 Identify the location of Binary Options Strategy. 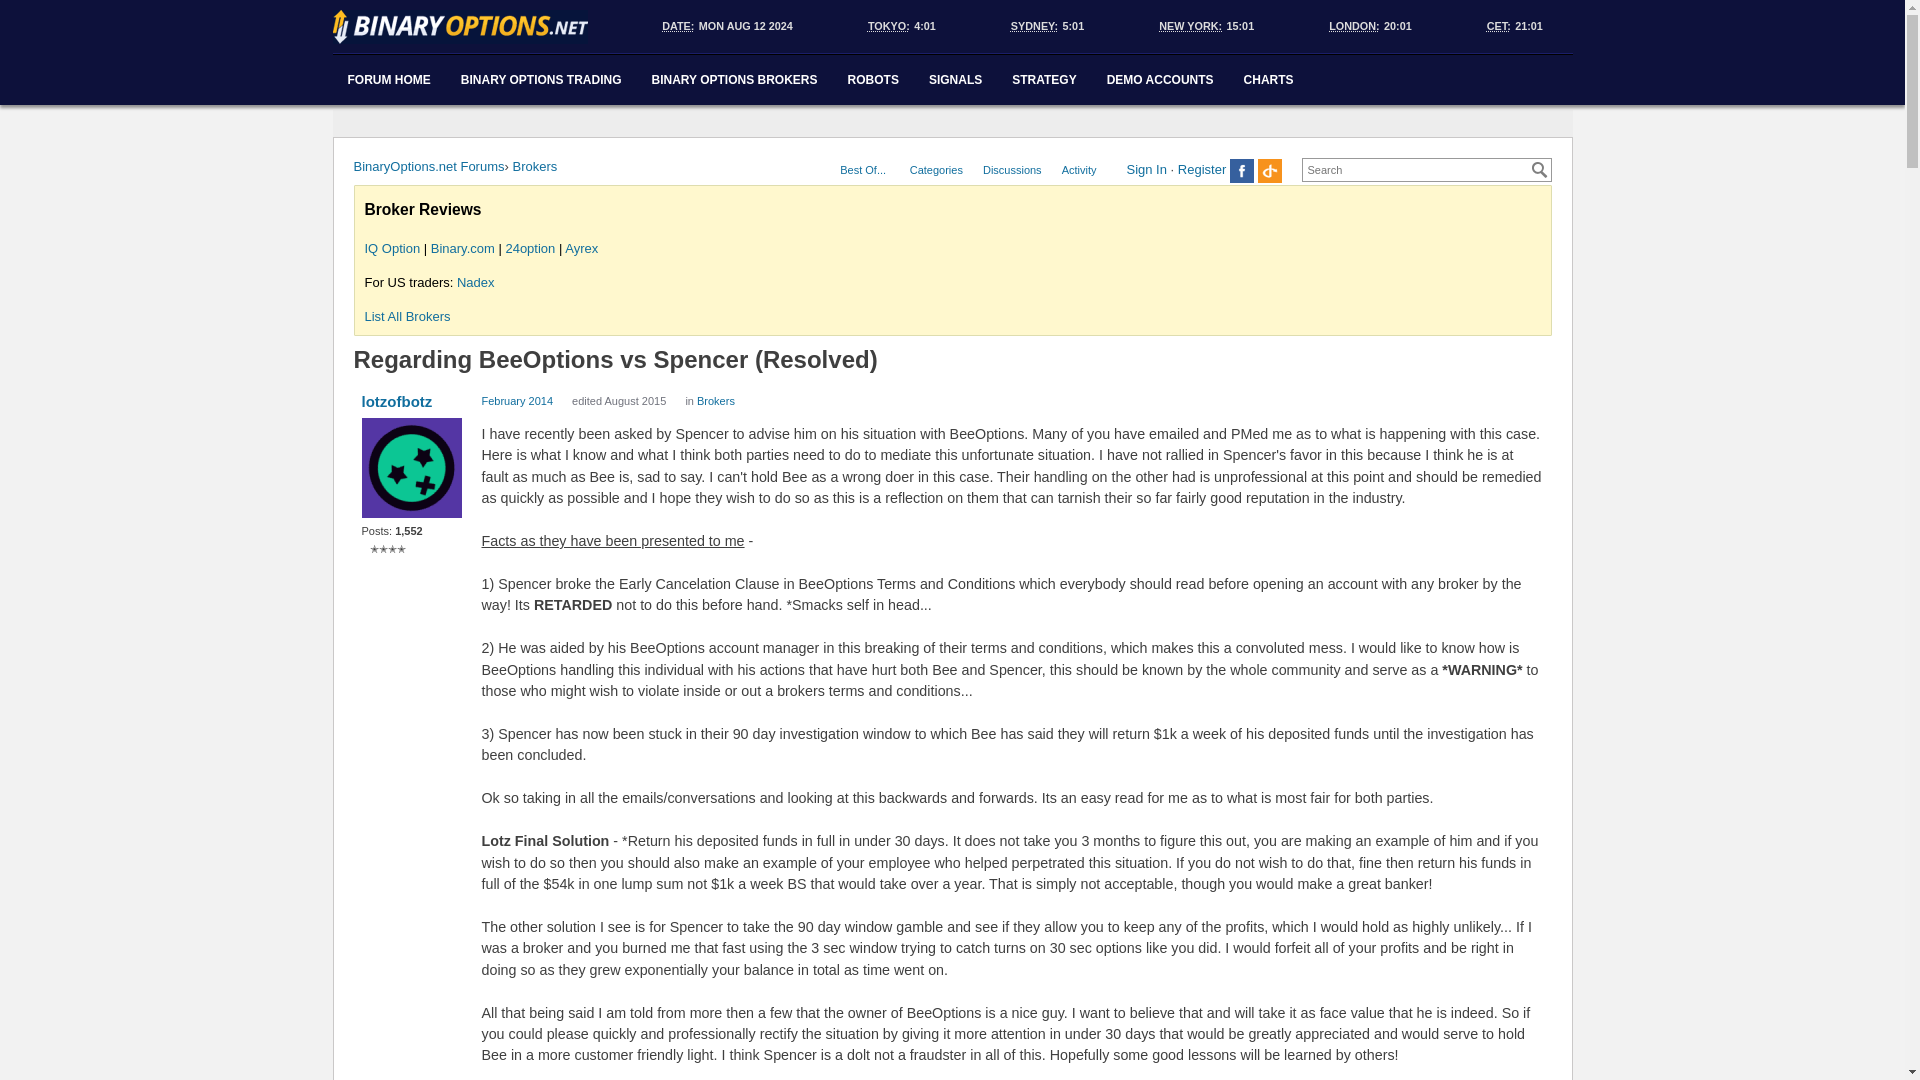
(1043, 80).